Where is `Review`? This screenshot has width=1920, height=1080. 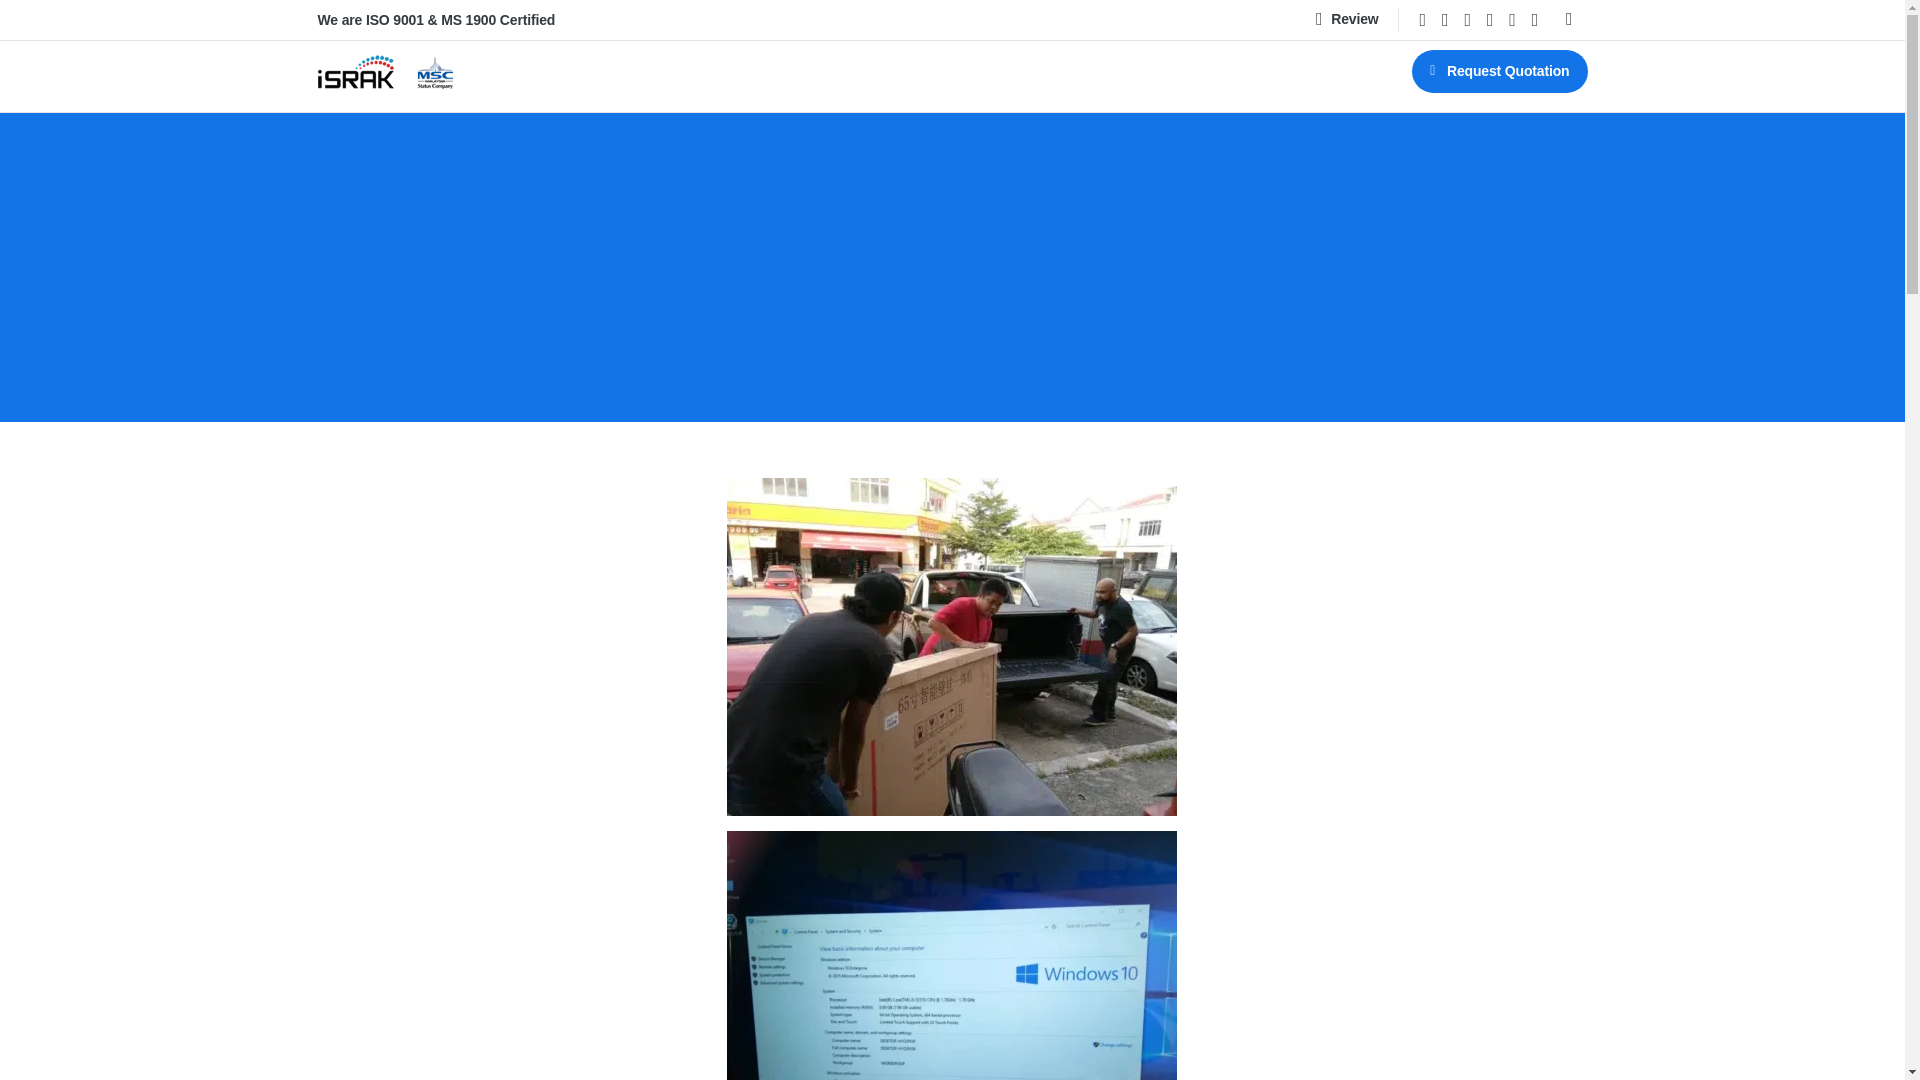
Review is located at coordinates (1346, 20).